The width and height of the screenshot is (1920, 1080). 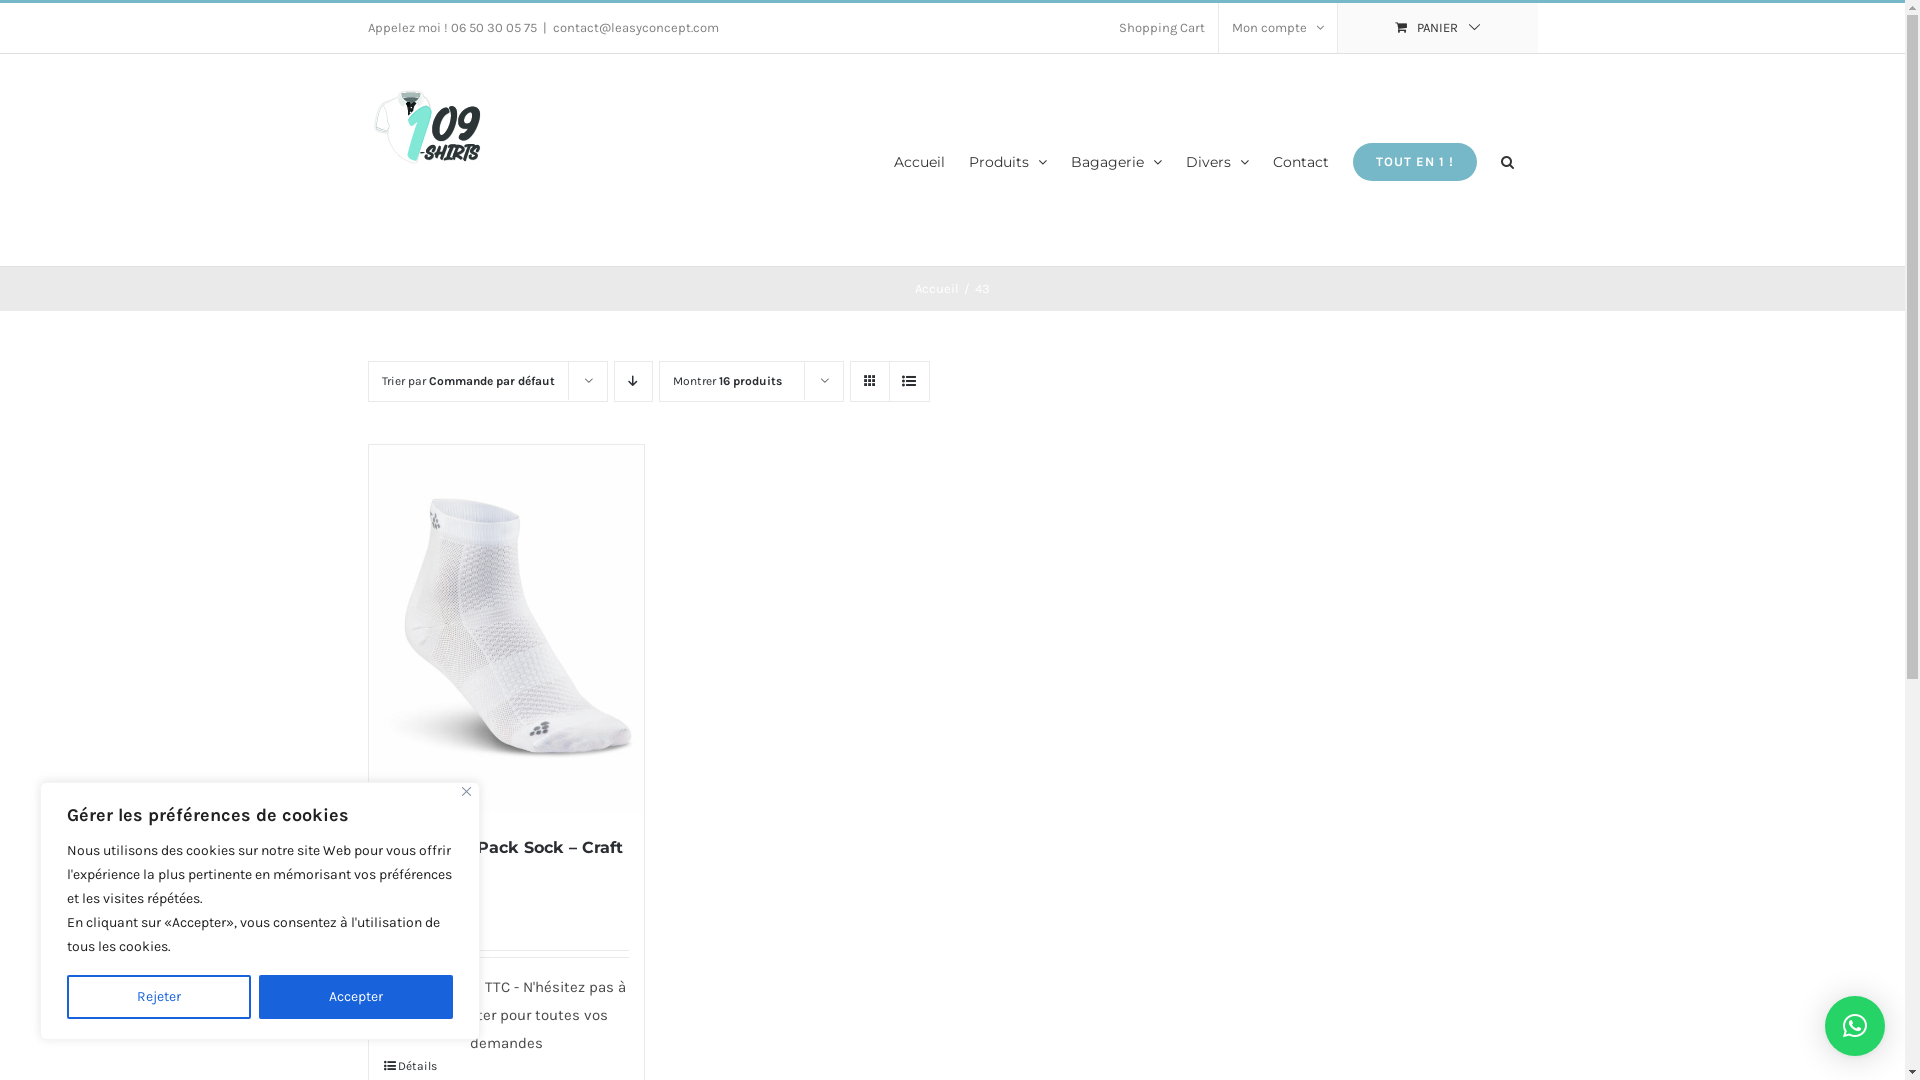 I want to click on Accueil, so click(x=937, y=288).